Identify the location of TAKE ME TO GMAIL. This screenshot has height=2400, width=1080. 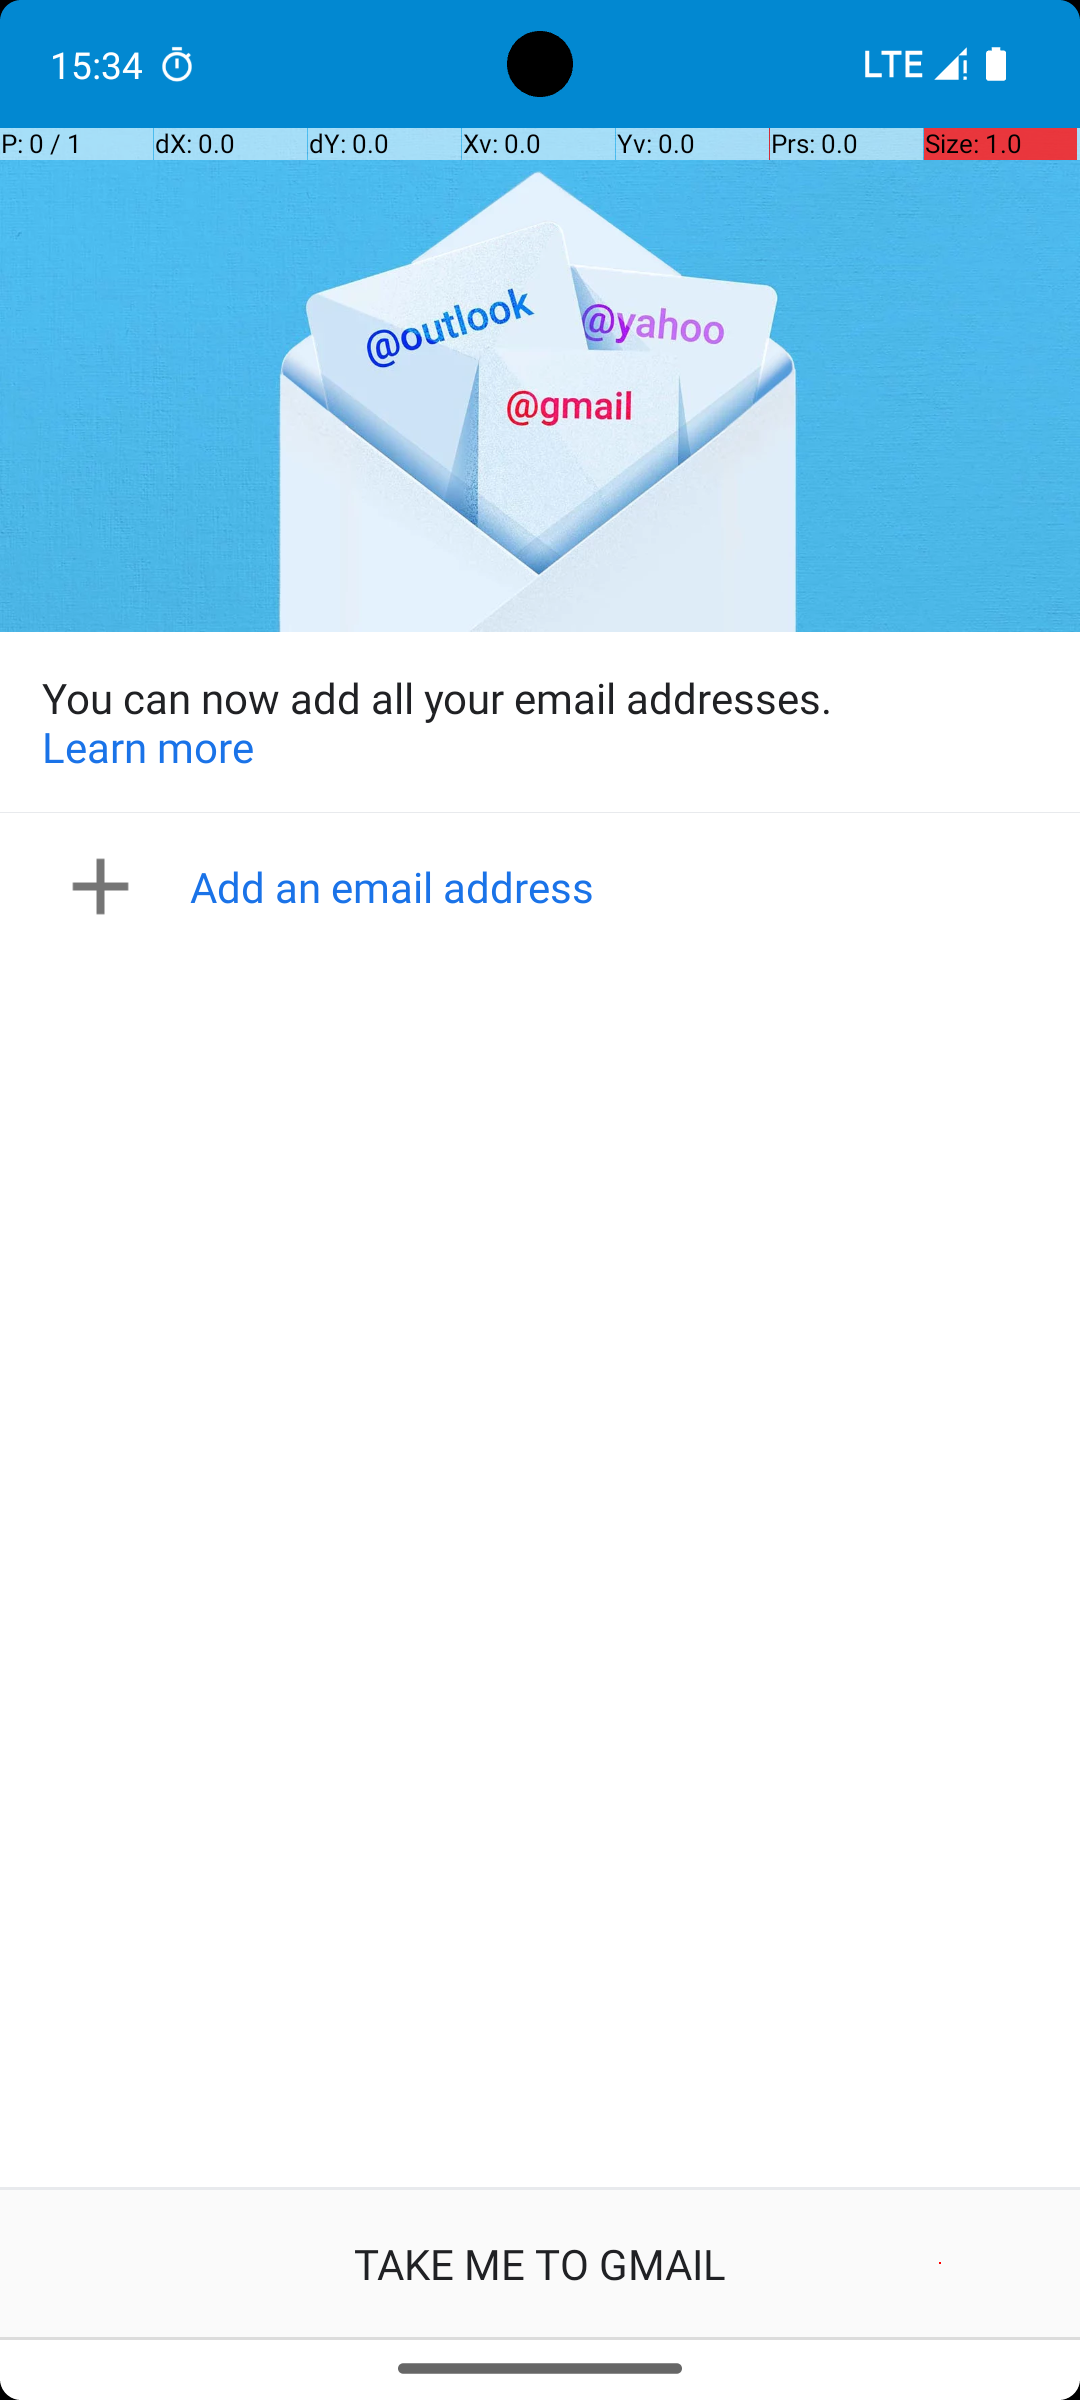
(540, 2264).